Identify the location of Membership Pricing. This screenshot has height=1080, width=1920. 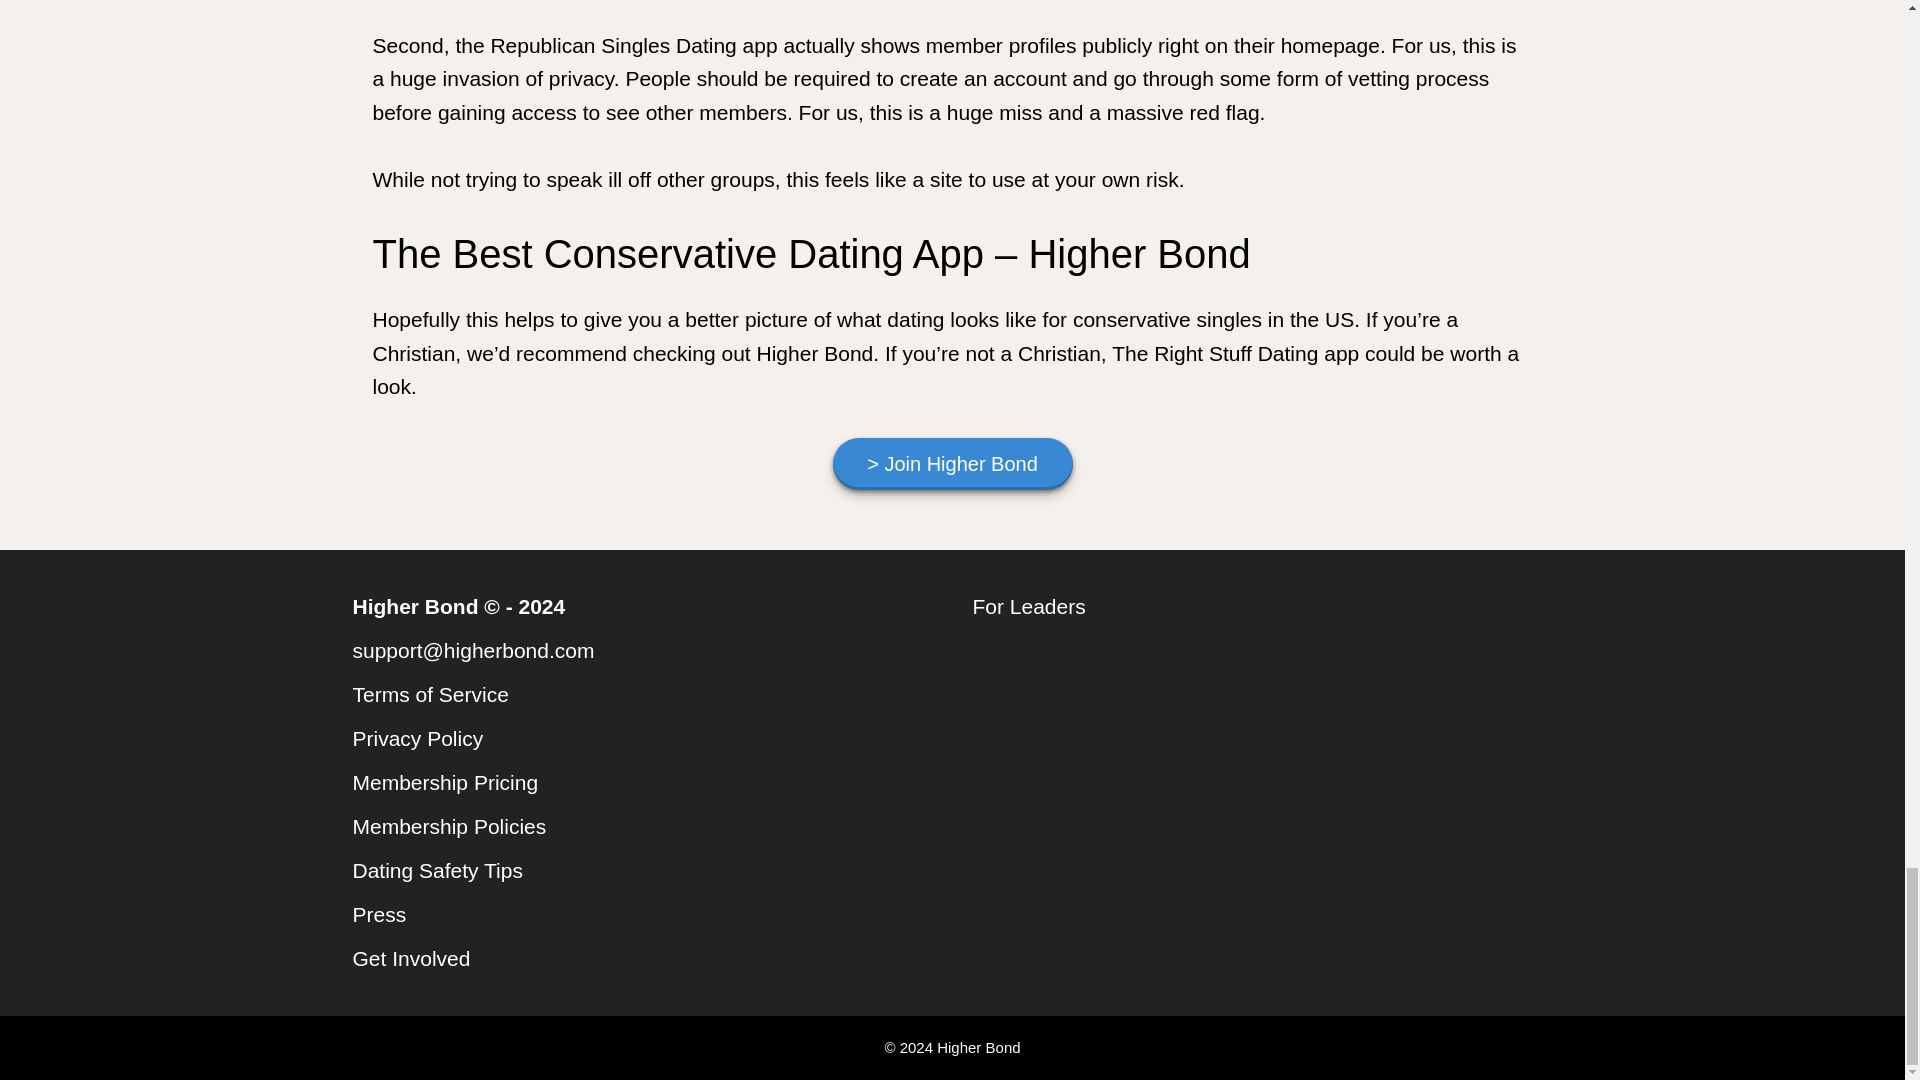
(444, 782).